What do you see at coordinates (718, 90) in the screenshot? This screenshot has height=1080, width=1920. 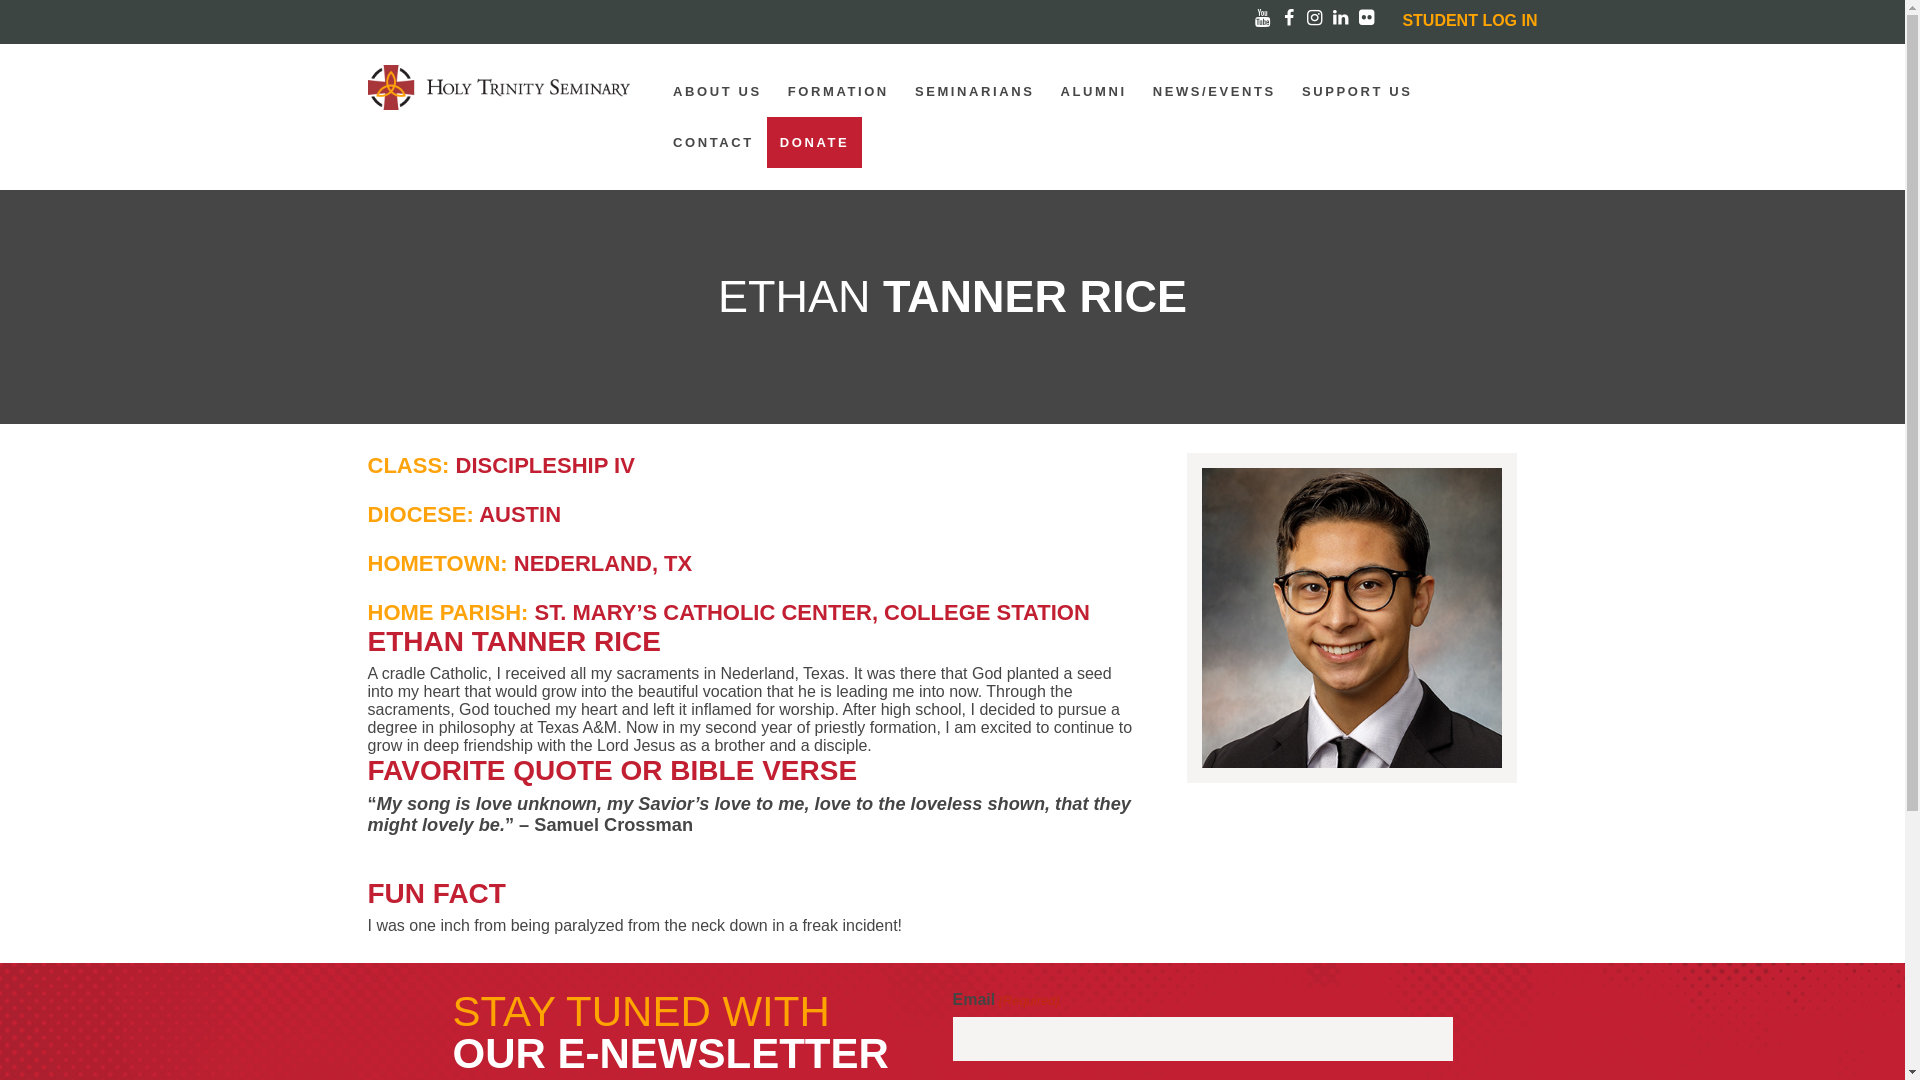 I see `ABOUT US` at bounding box center [718, 90].